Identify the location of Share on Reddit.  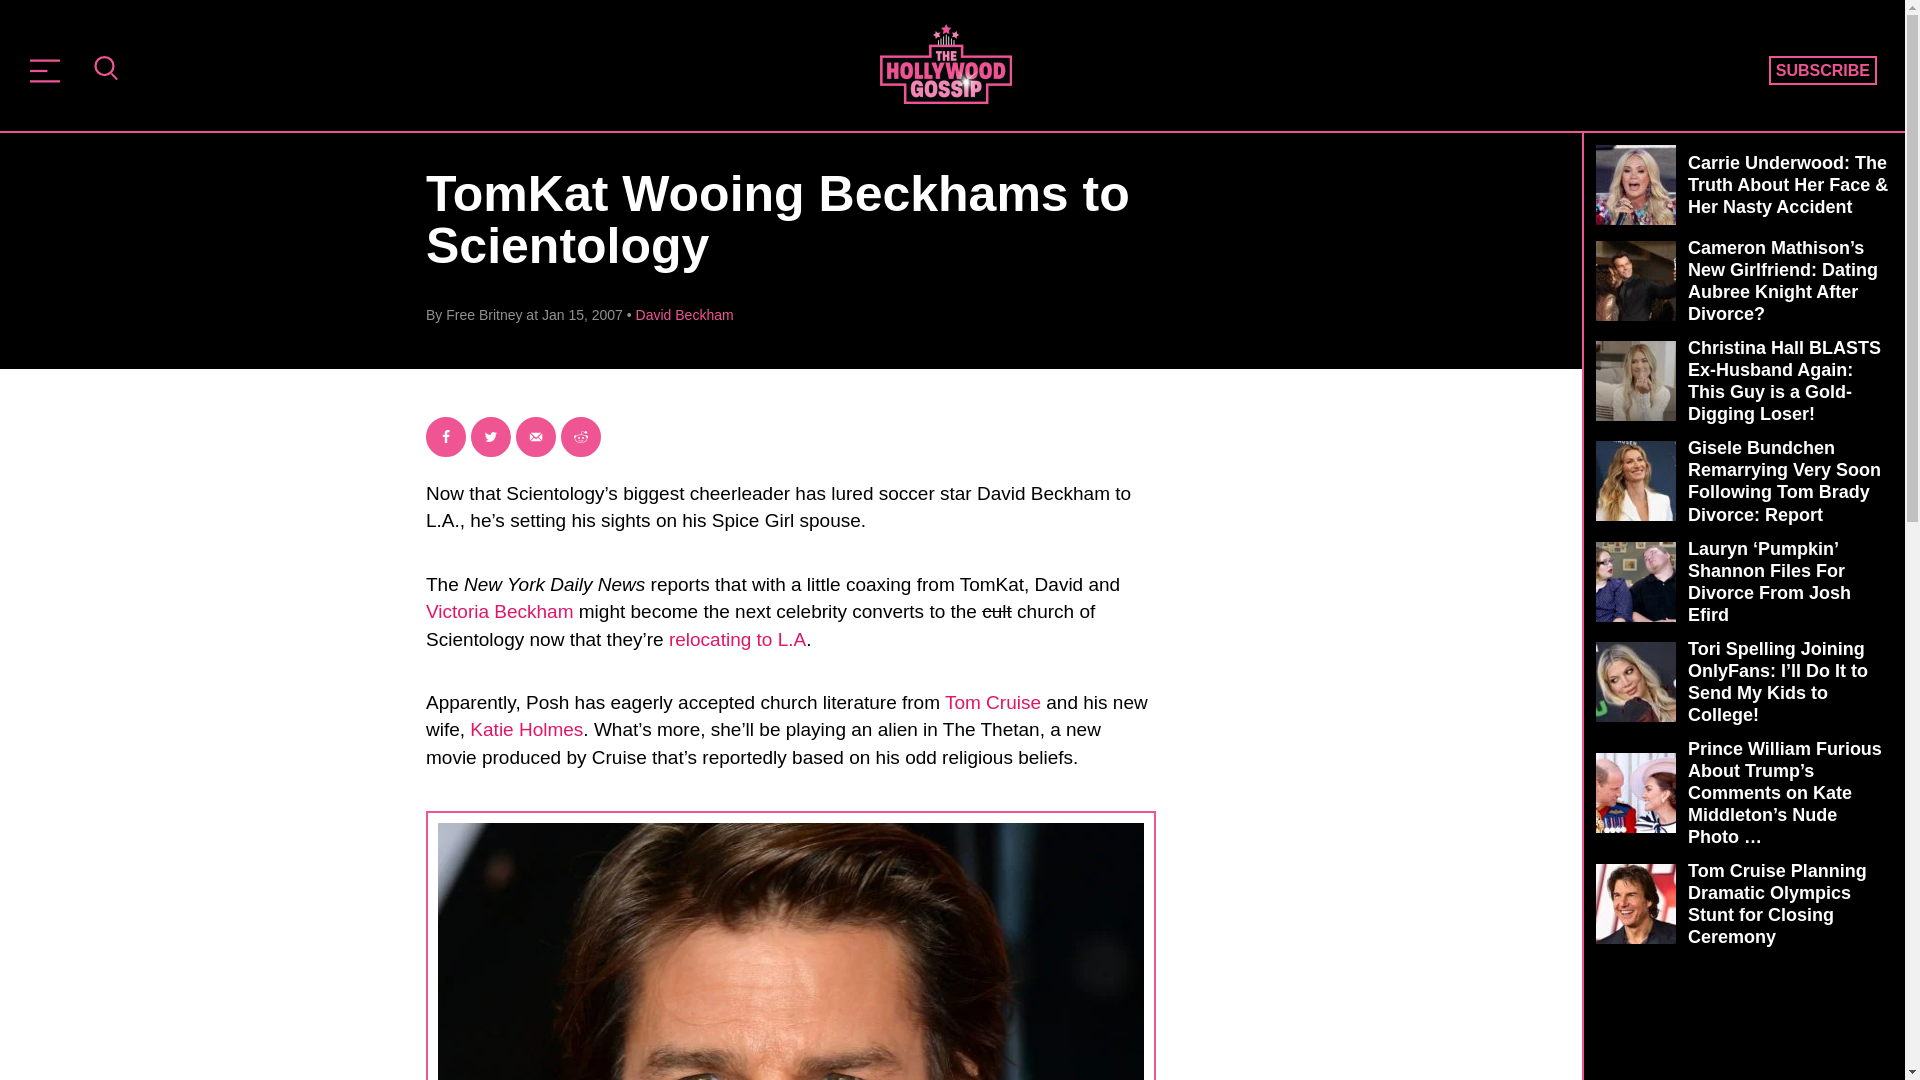
(580, 436).